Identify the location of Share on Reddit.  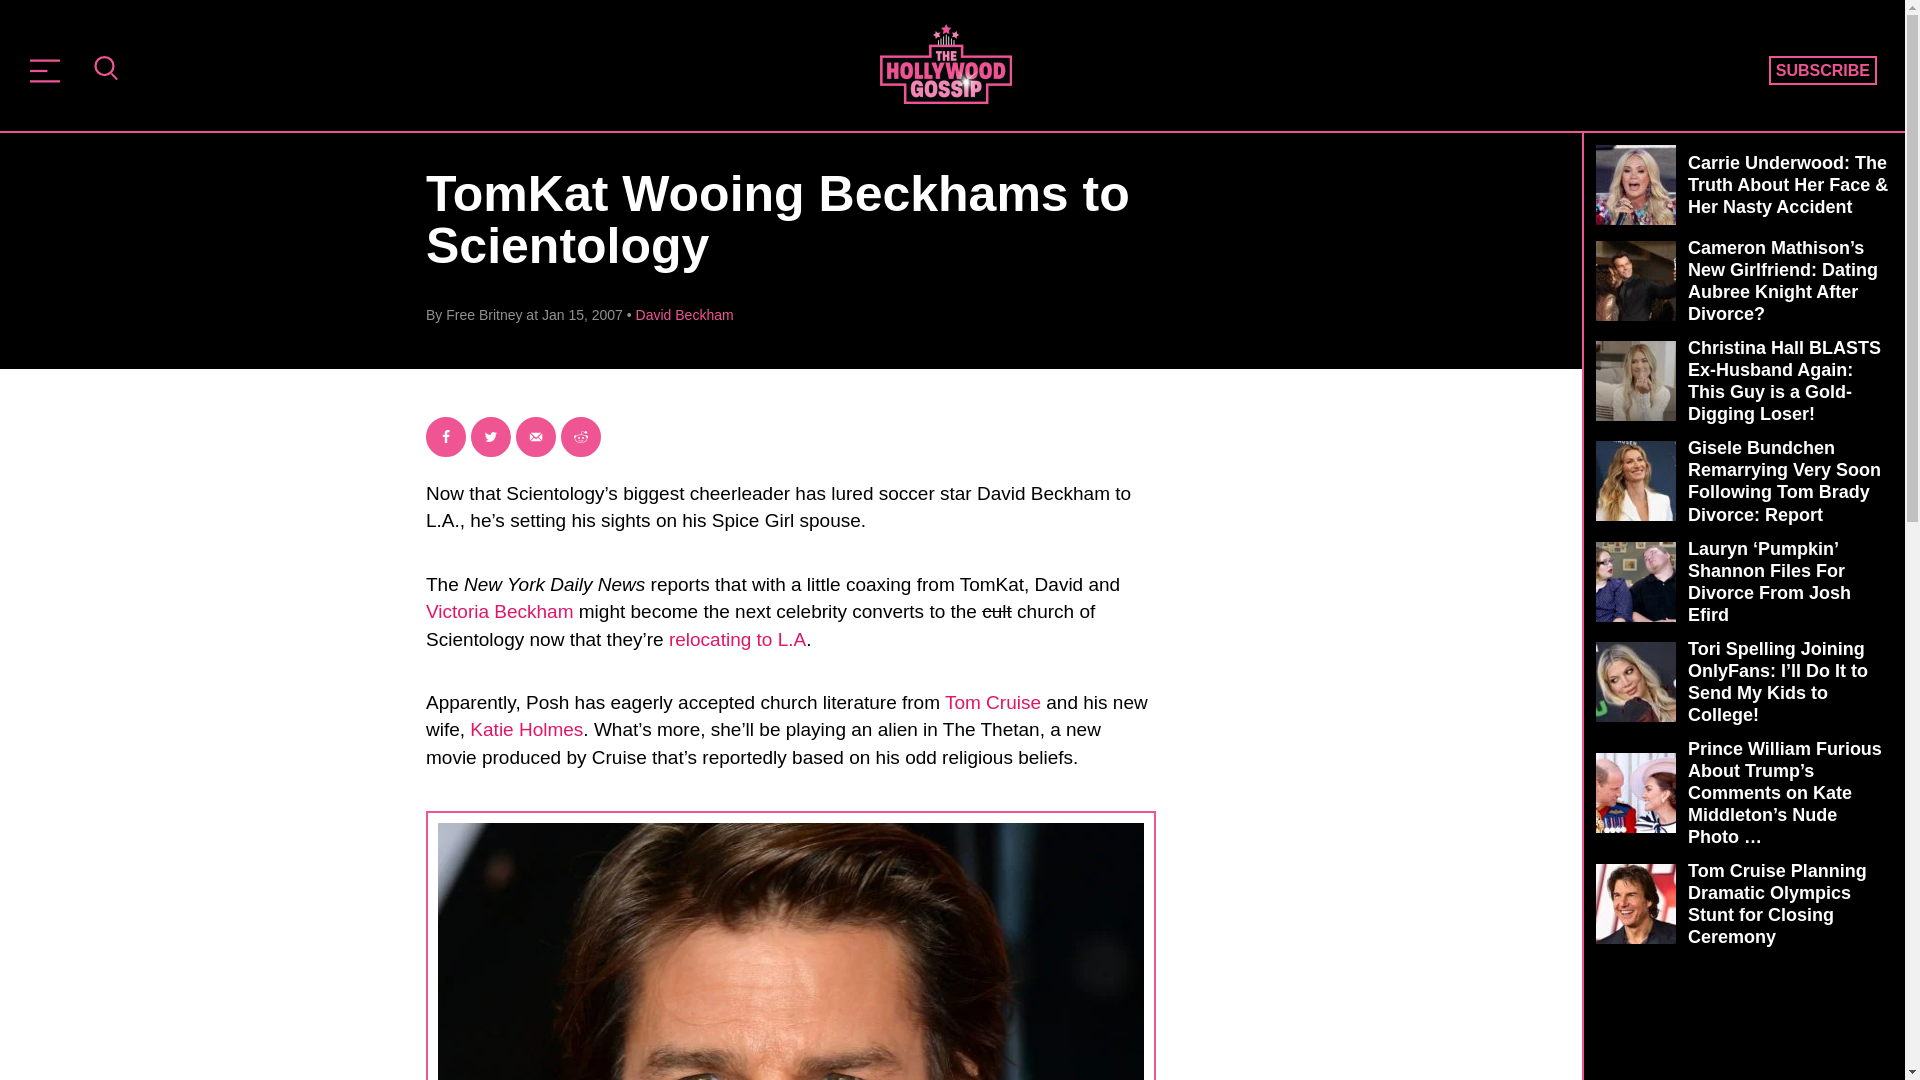
(580, 436).